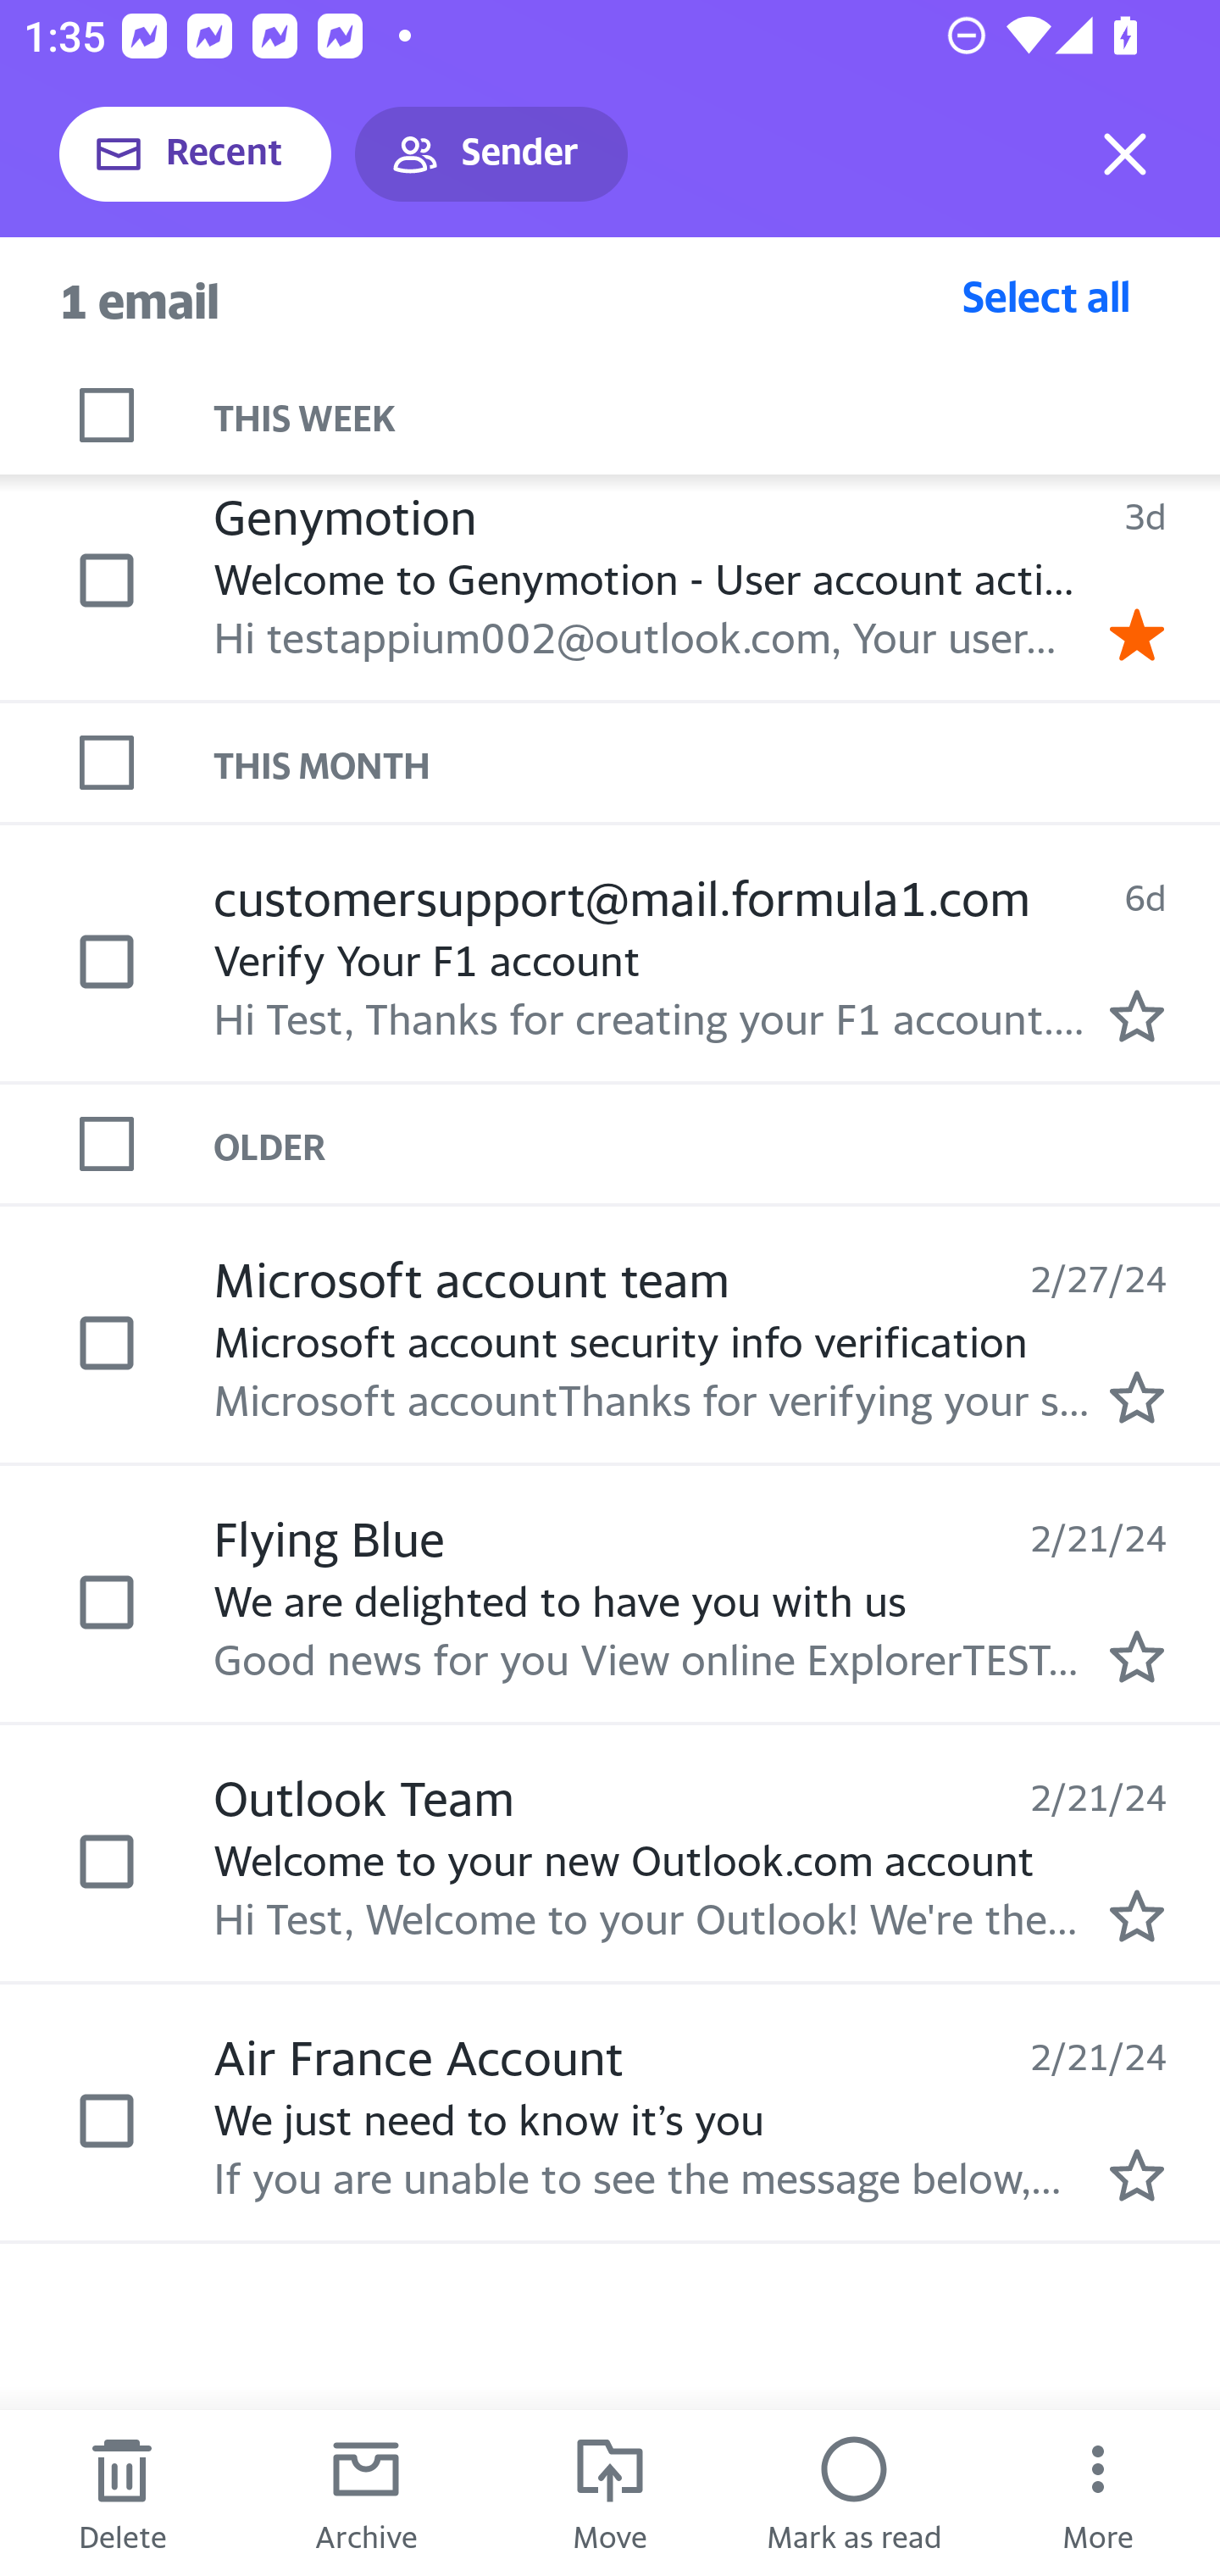 This screenshot has height=2576, width=1220. I want to click on Select all, so click(1046, 296).